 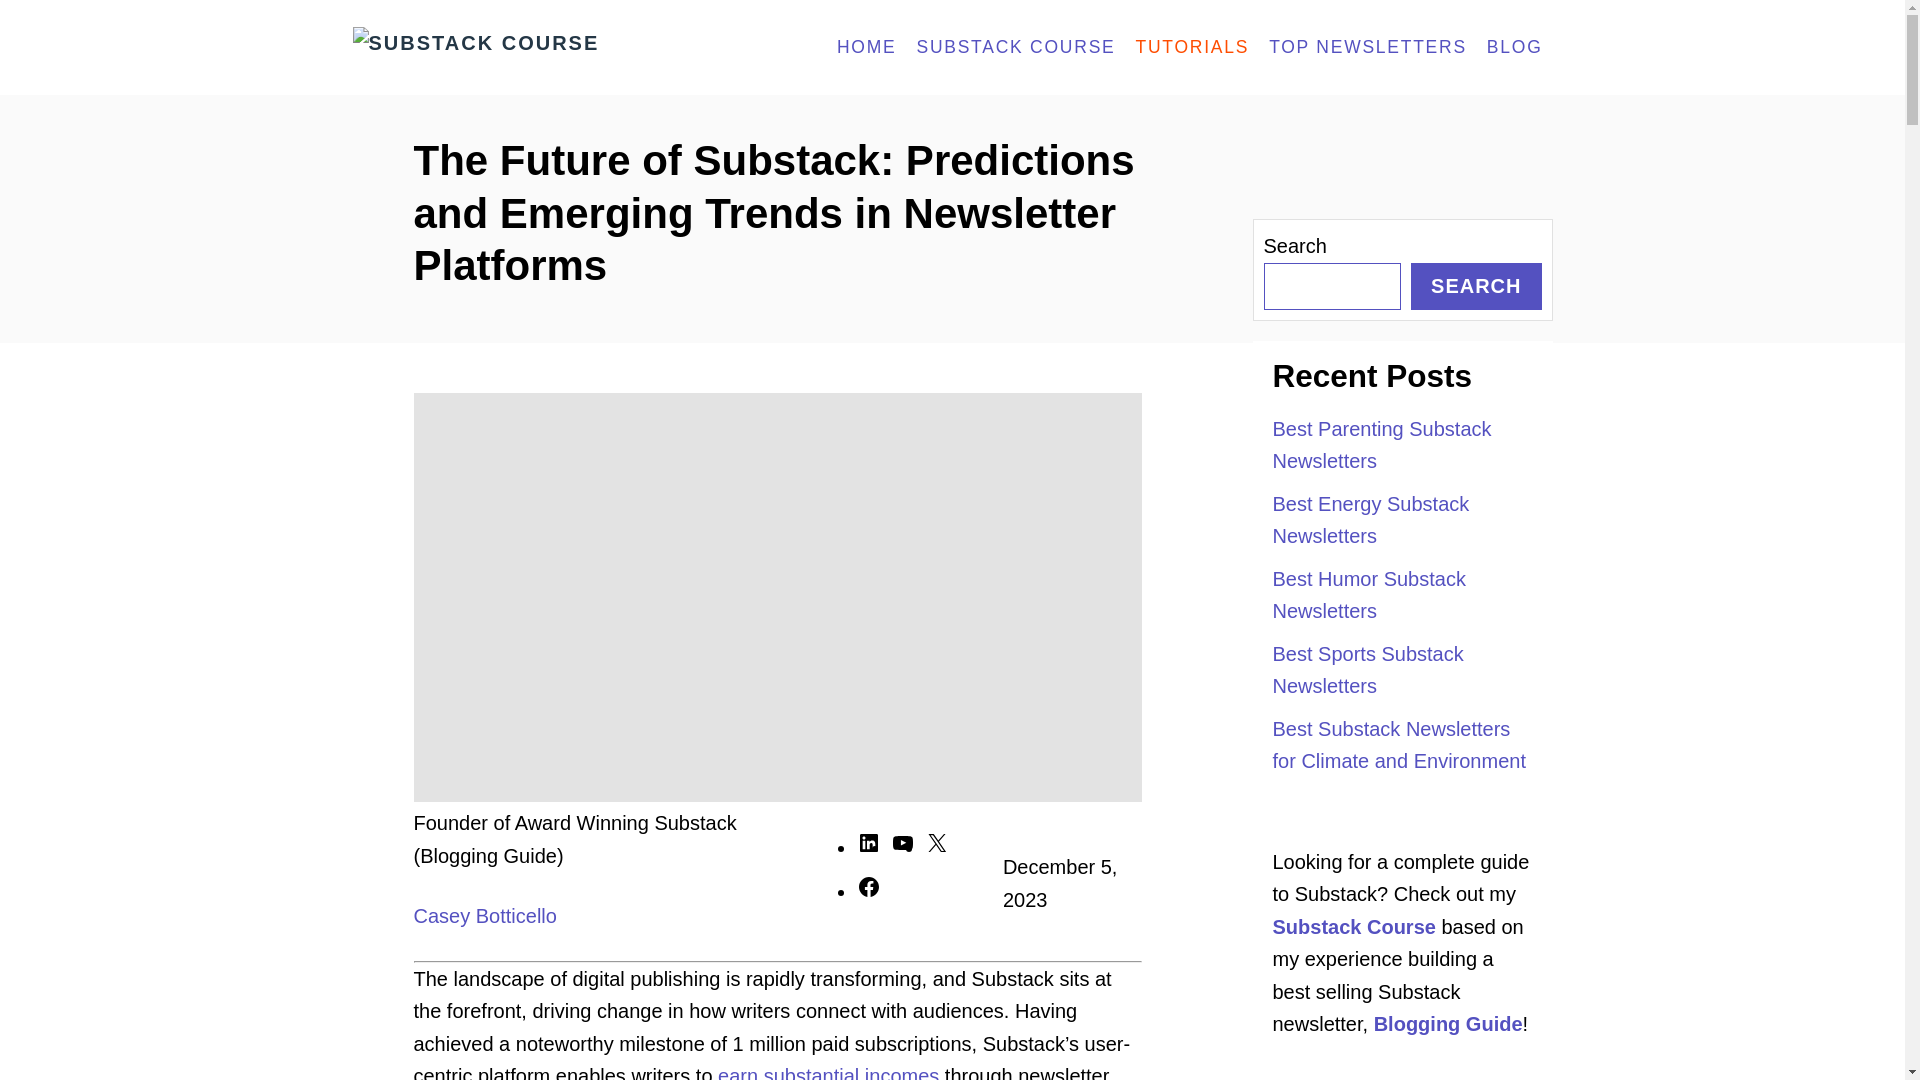 What do you see at coordinates (1192, 48) in the screenshot?
I see `TUTORIALS` at bounding box center [1192, 48].